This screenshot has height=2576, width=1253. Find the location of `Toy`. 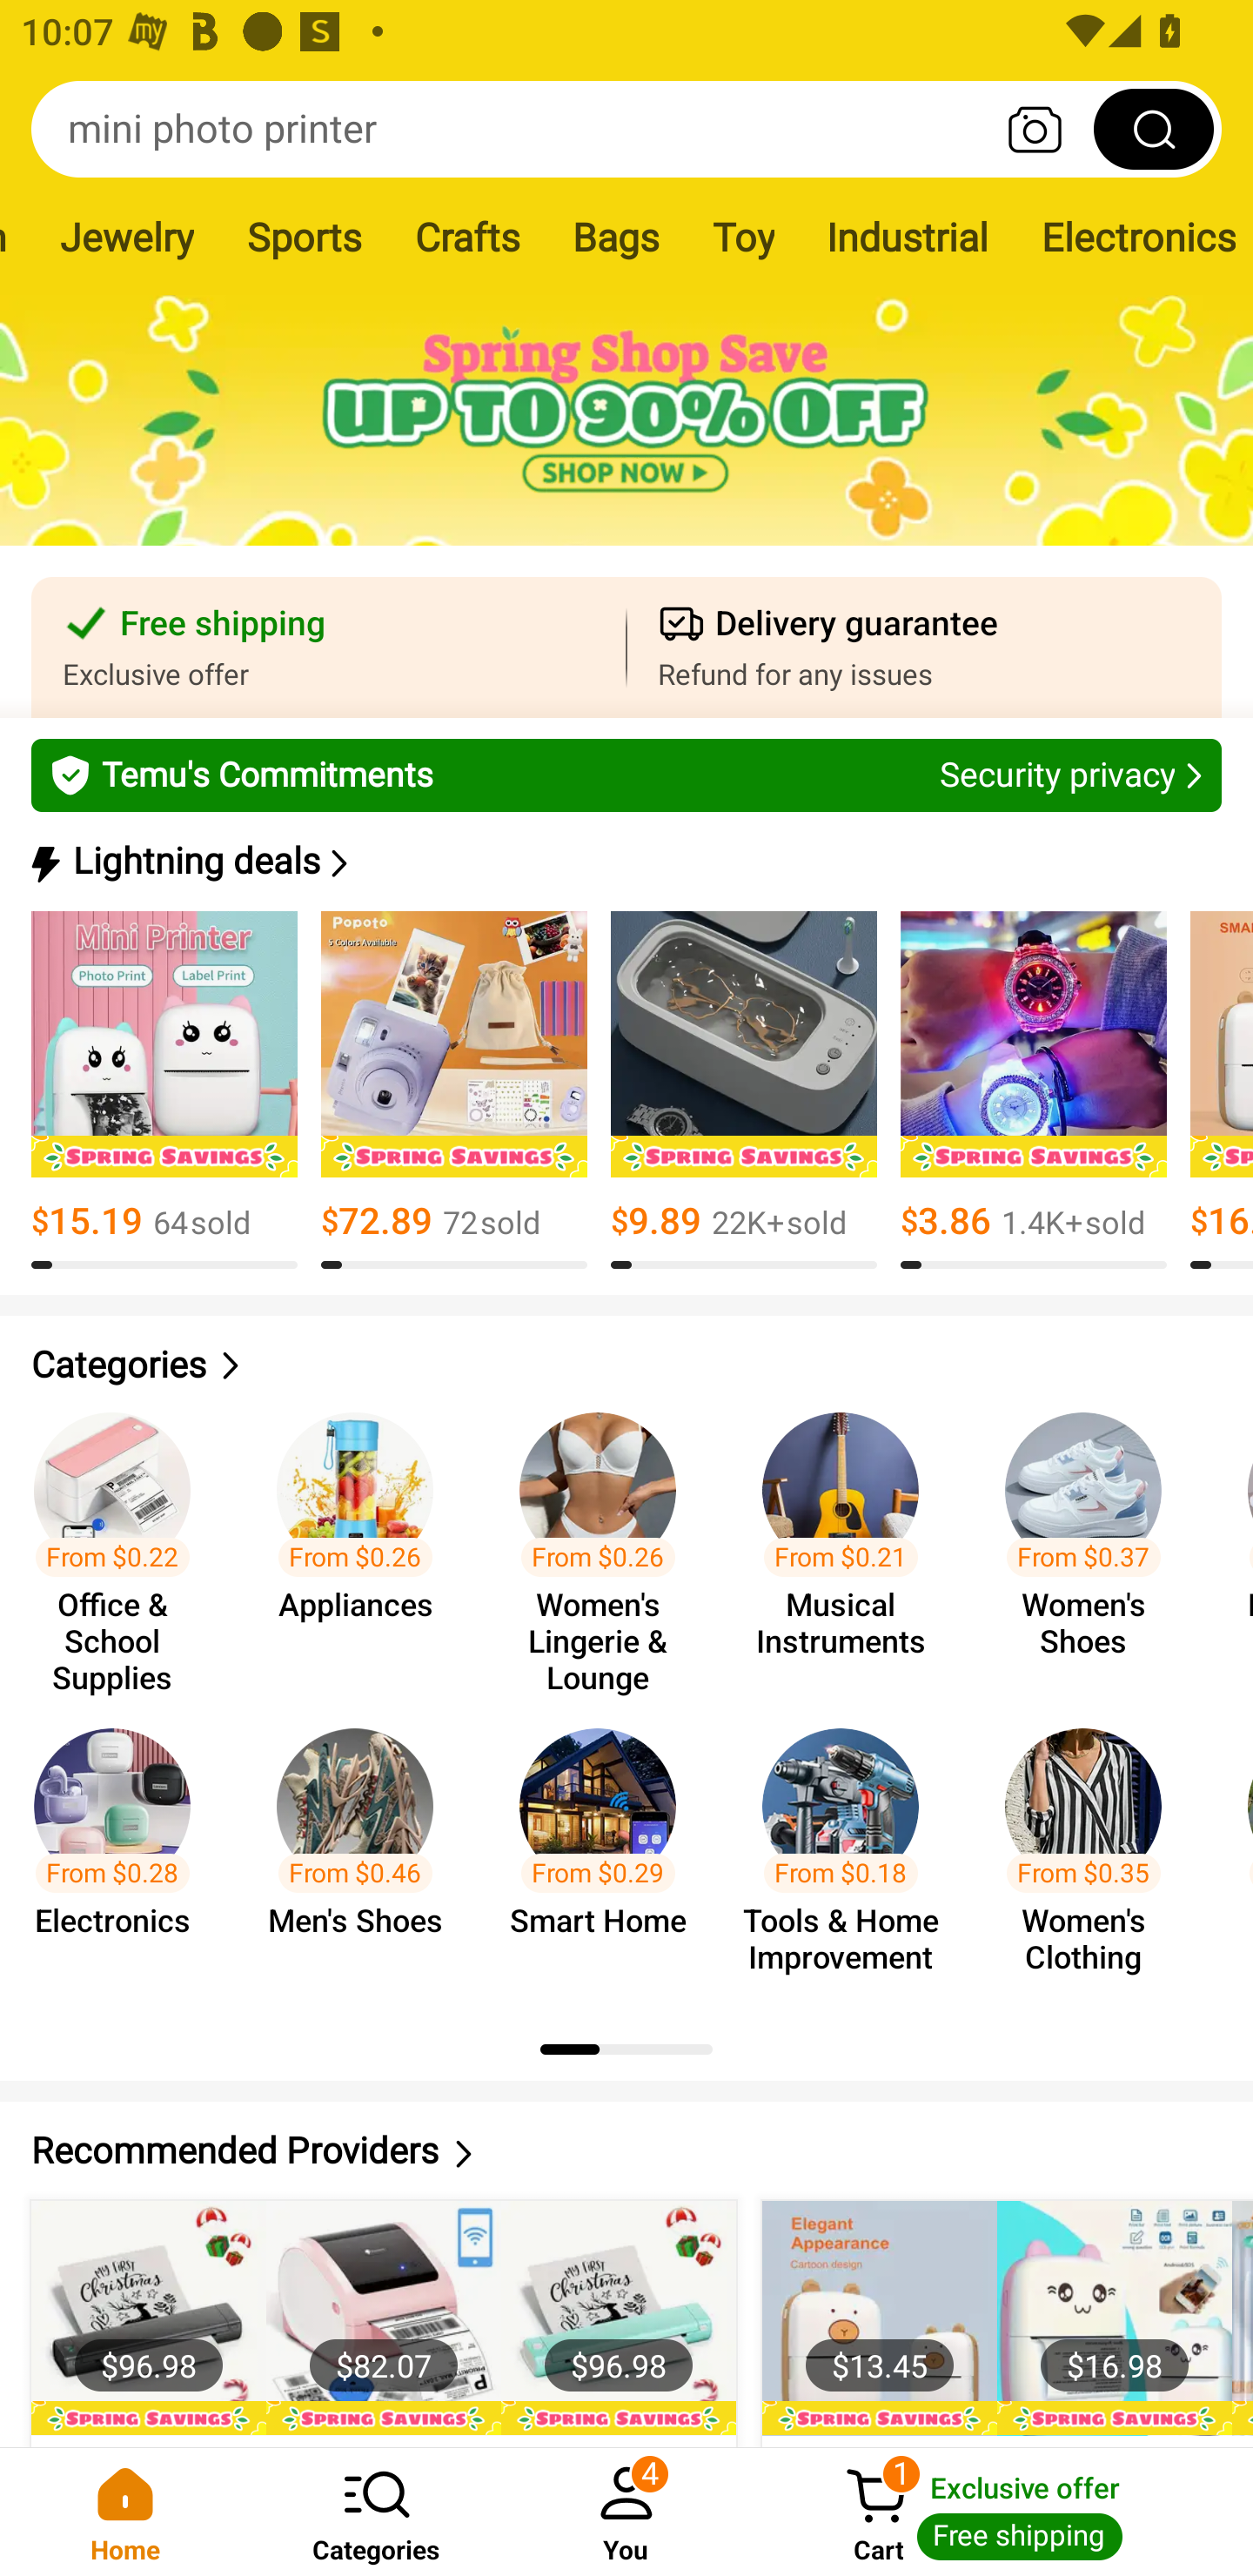

Toy is located at coordinates (743, 237).